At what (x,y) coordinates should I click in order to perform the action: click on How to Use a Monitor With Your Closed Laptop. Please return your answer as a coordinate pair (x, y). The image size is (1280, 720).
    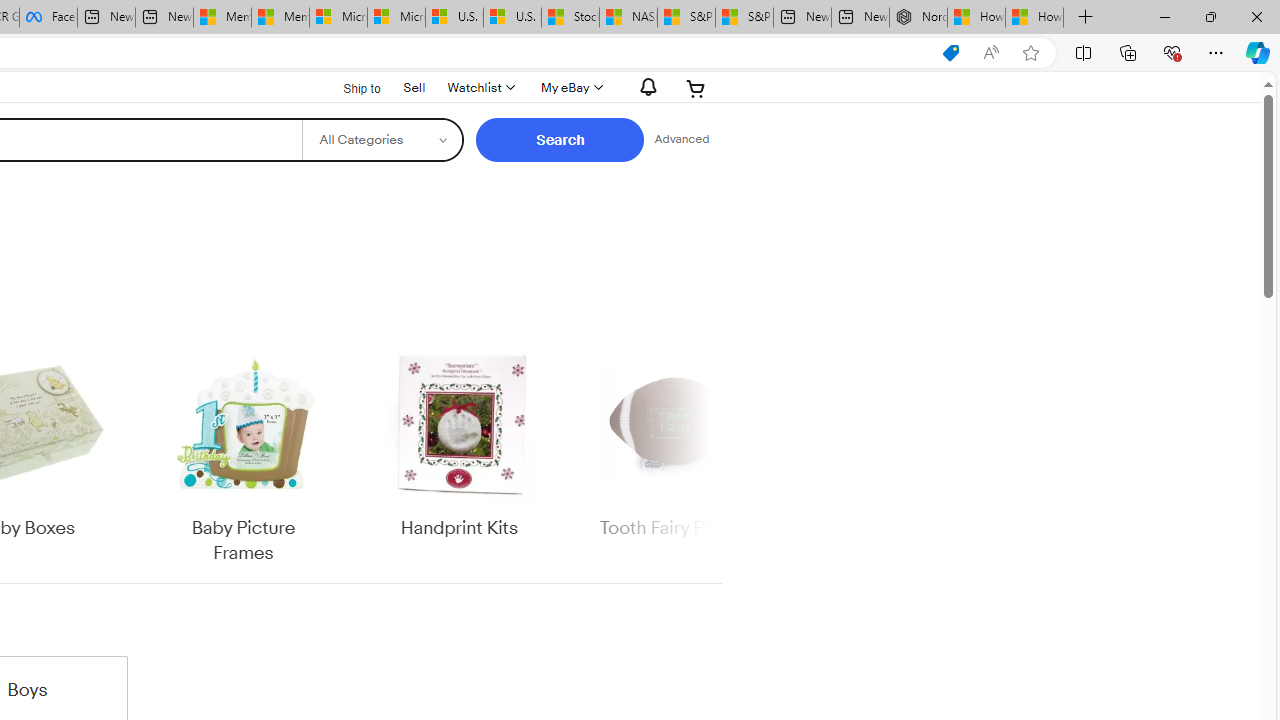
    Looking at the image, I should click on (1034, 18).